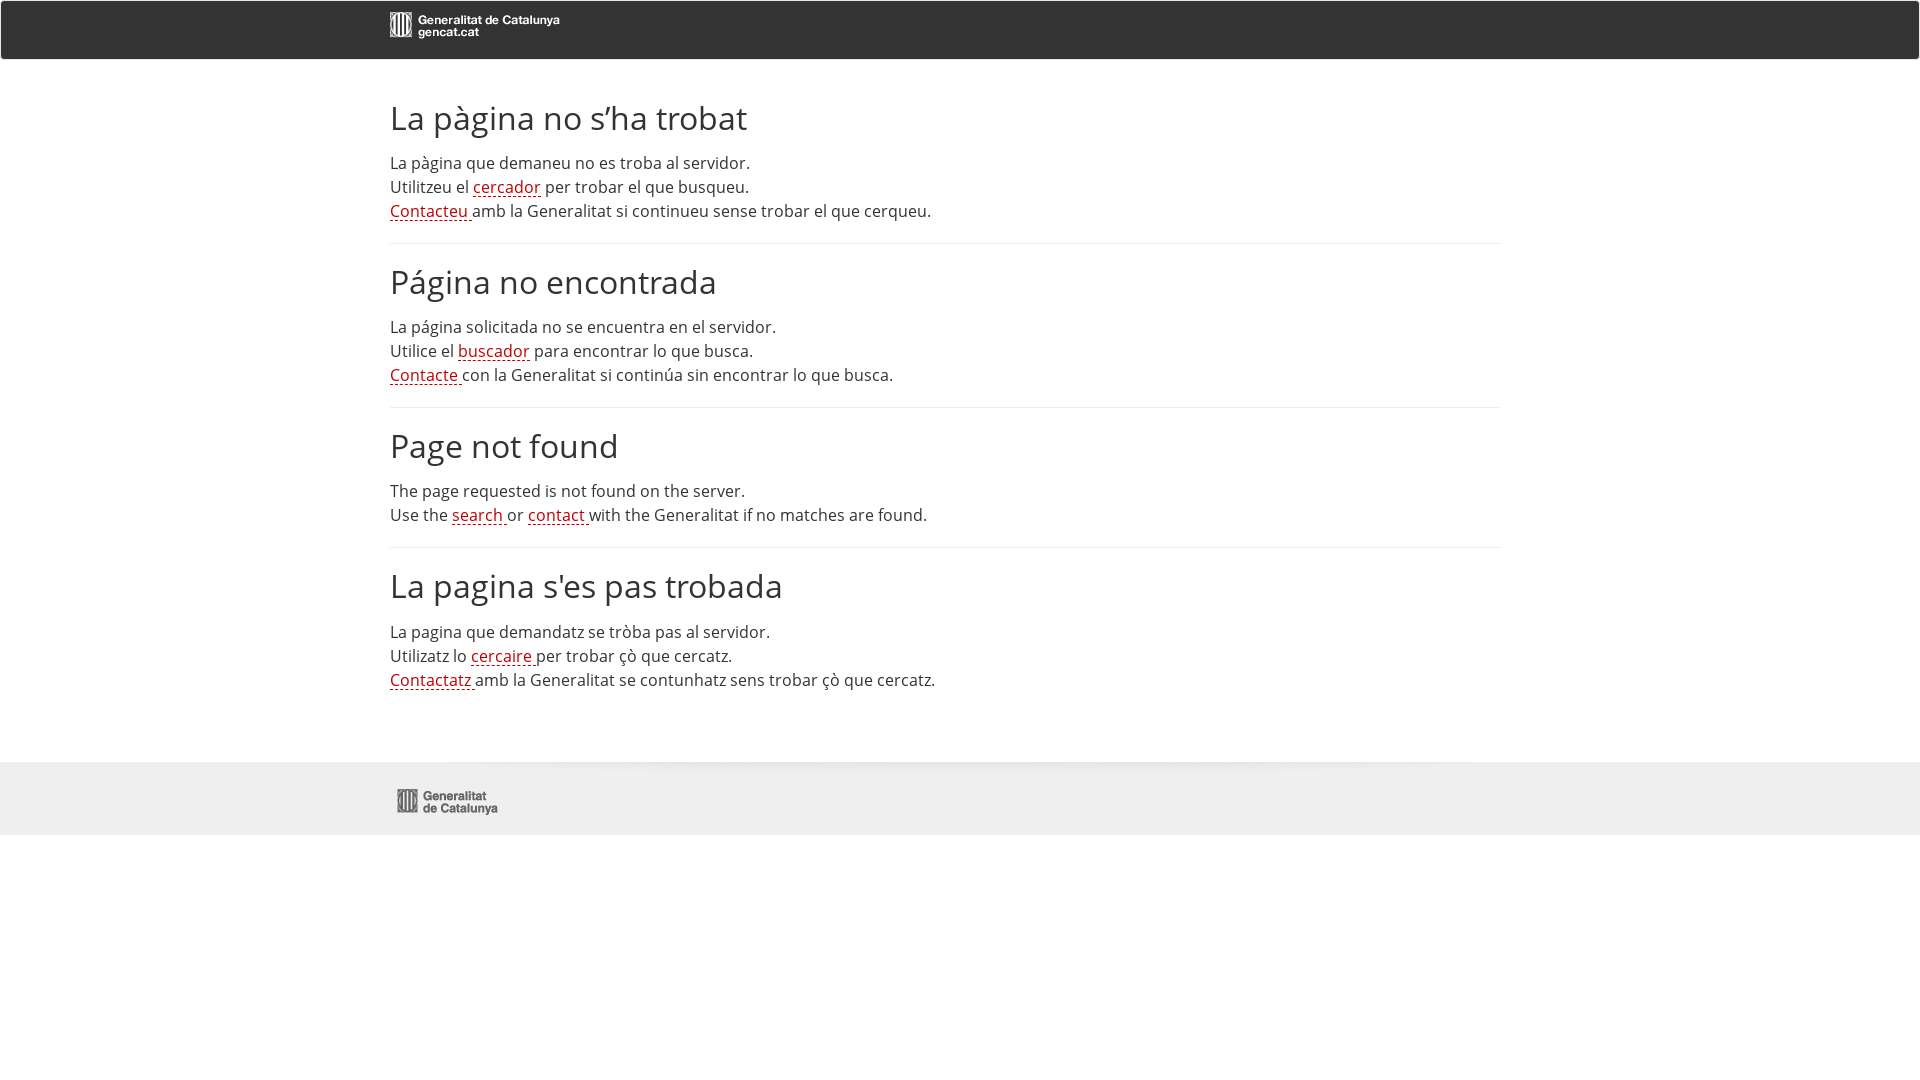  Describe the element at coordinates (431, 211) in the screenshot. I see `Contacteu` at that location.